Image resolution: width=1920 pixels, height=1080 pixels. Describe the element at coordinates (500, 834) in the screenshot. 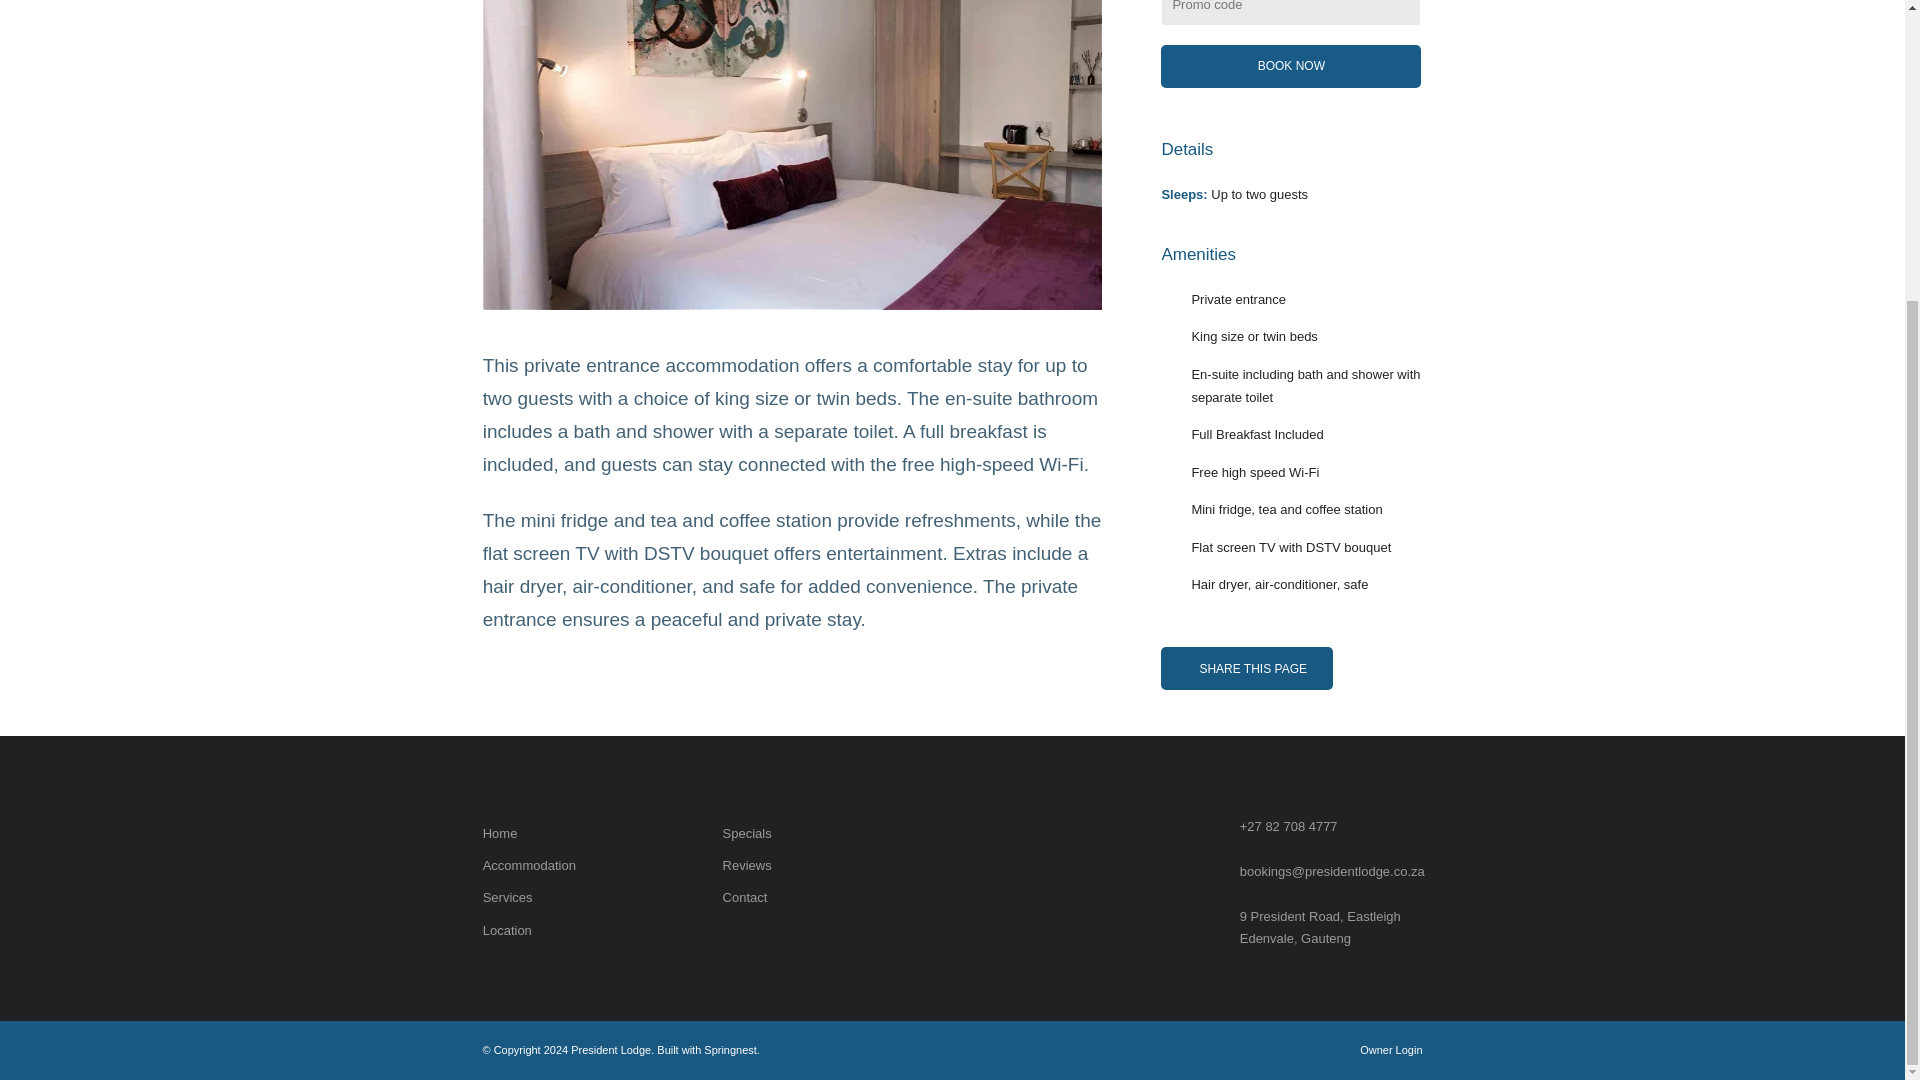

I see `Home` at that location.